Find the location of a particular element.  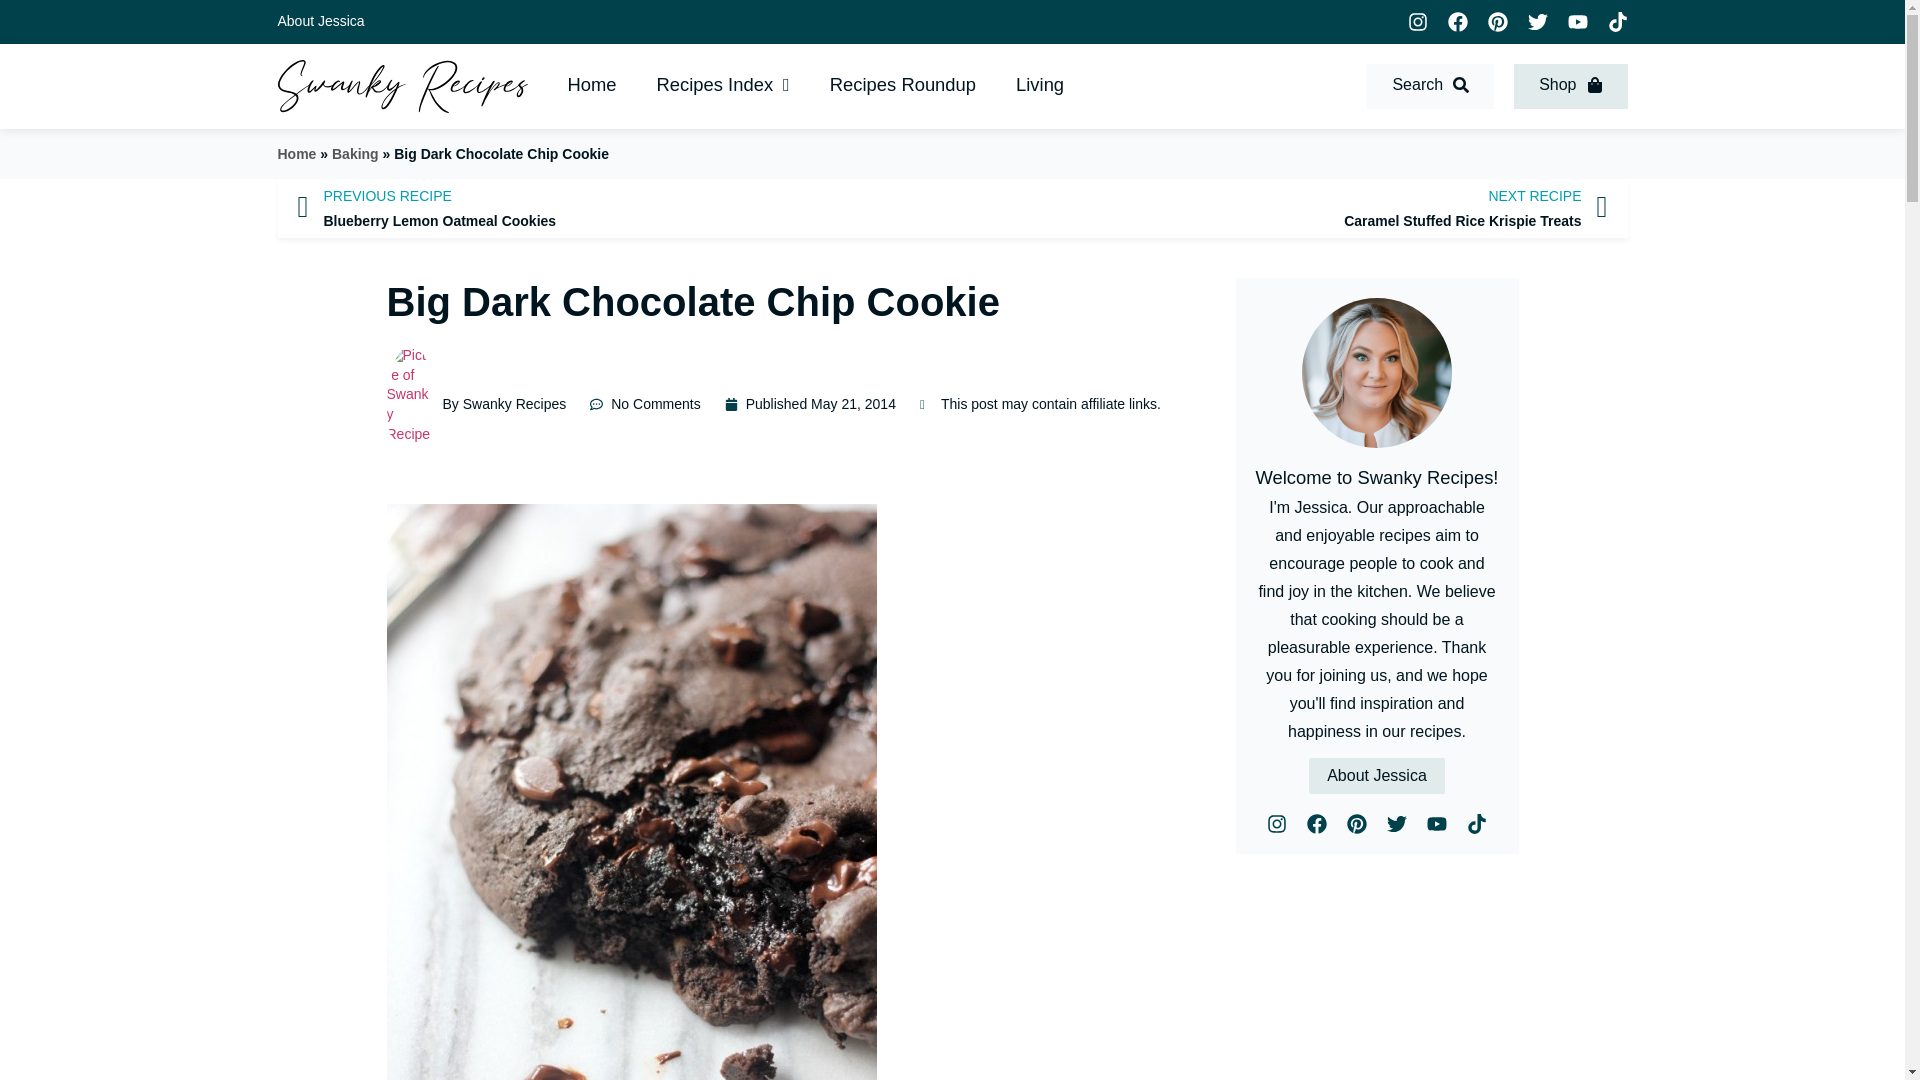

Search is located at coordinates (724, 86).